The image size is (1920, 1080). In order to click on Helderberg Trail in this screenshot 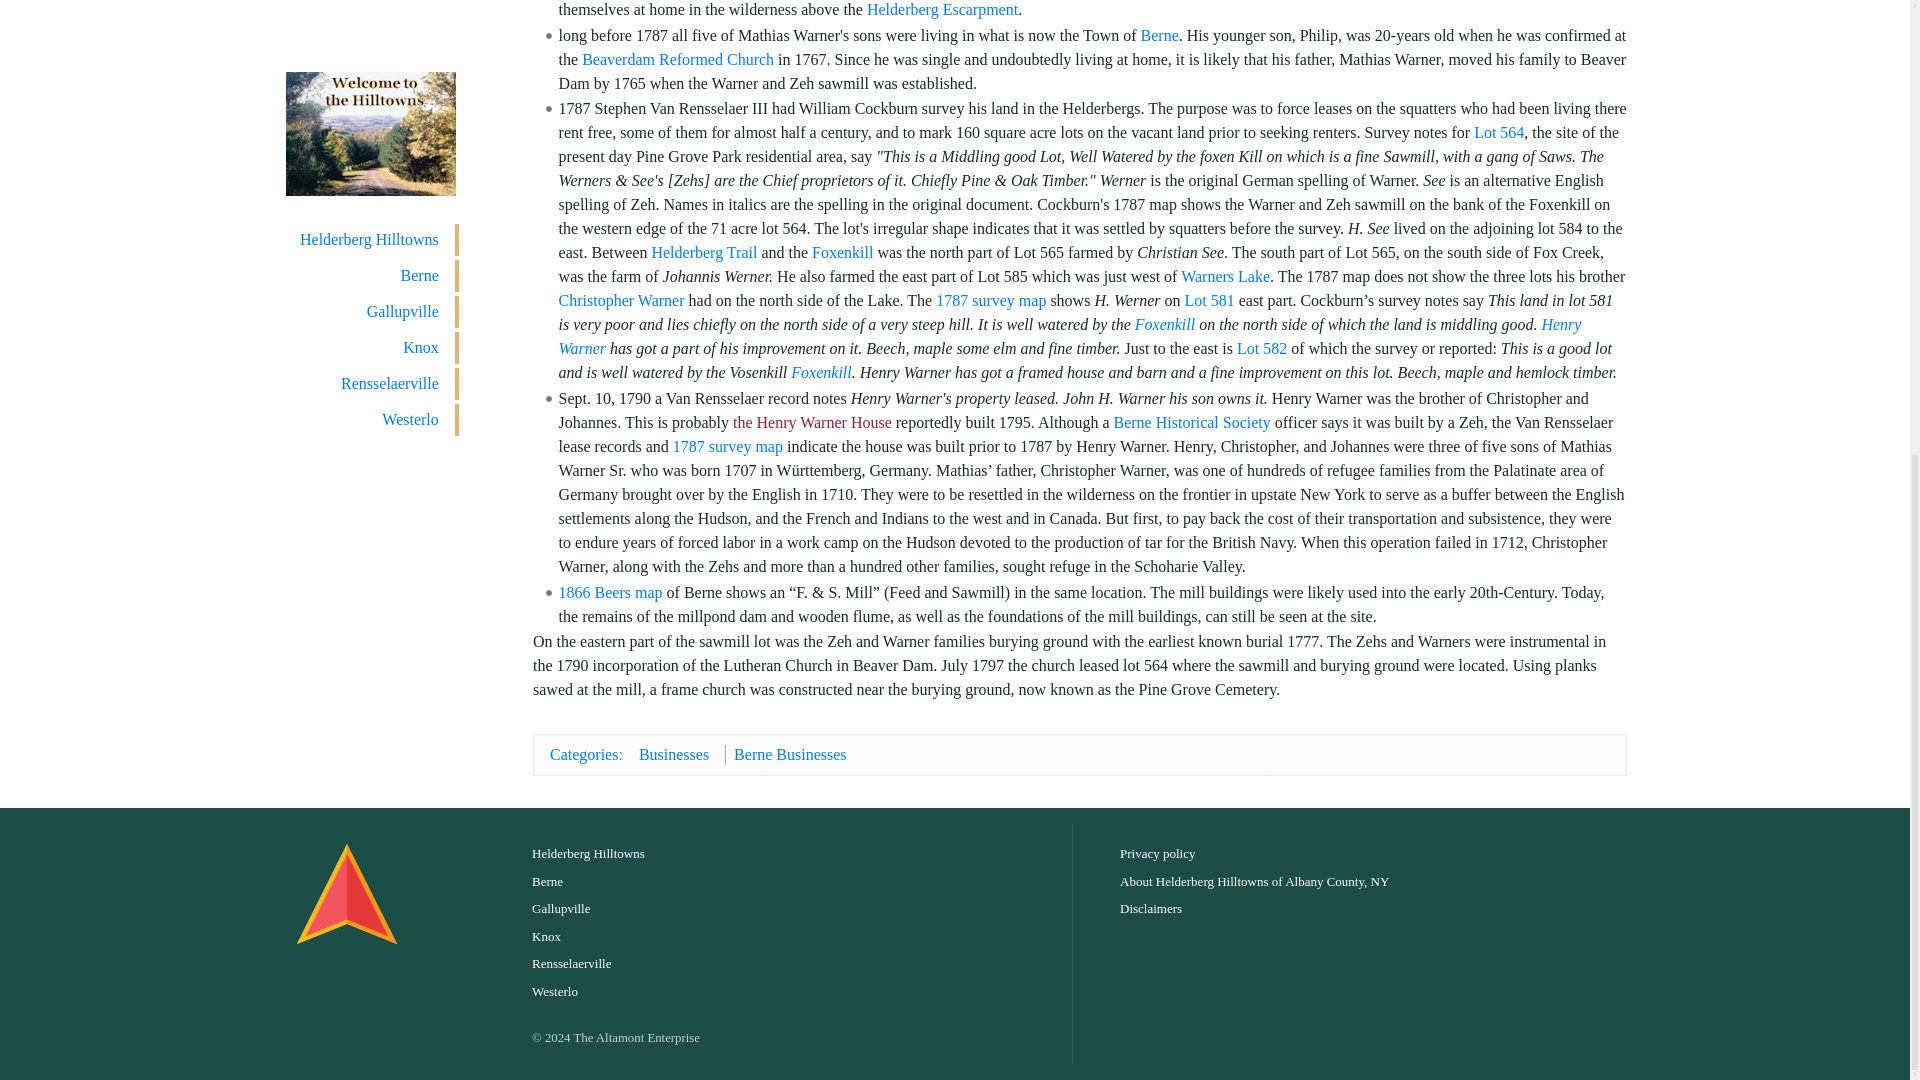, I will do `click(703, 252)`.